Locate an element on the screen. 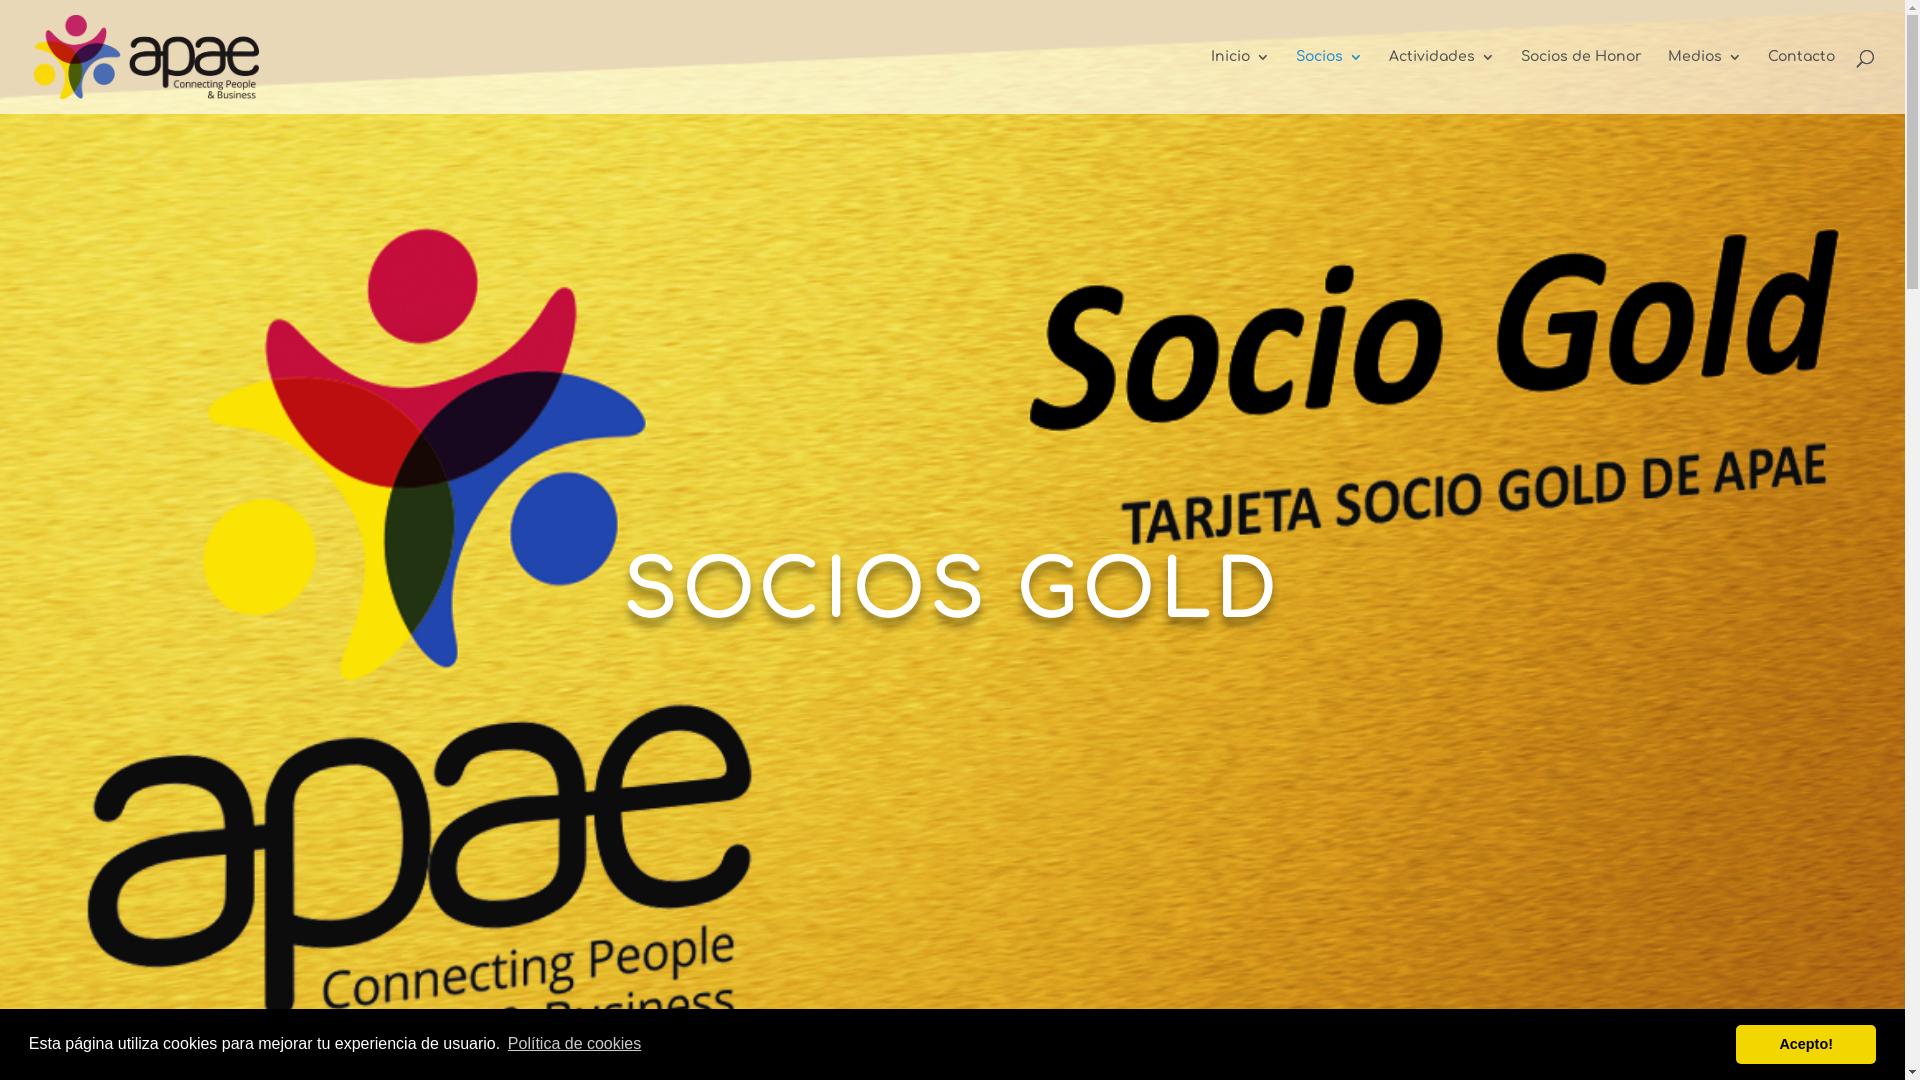 This screenshot has width=1920, height=1080. Acepto! is located at coordinates (1806, 1044).